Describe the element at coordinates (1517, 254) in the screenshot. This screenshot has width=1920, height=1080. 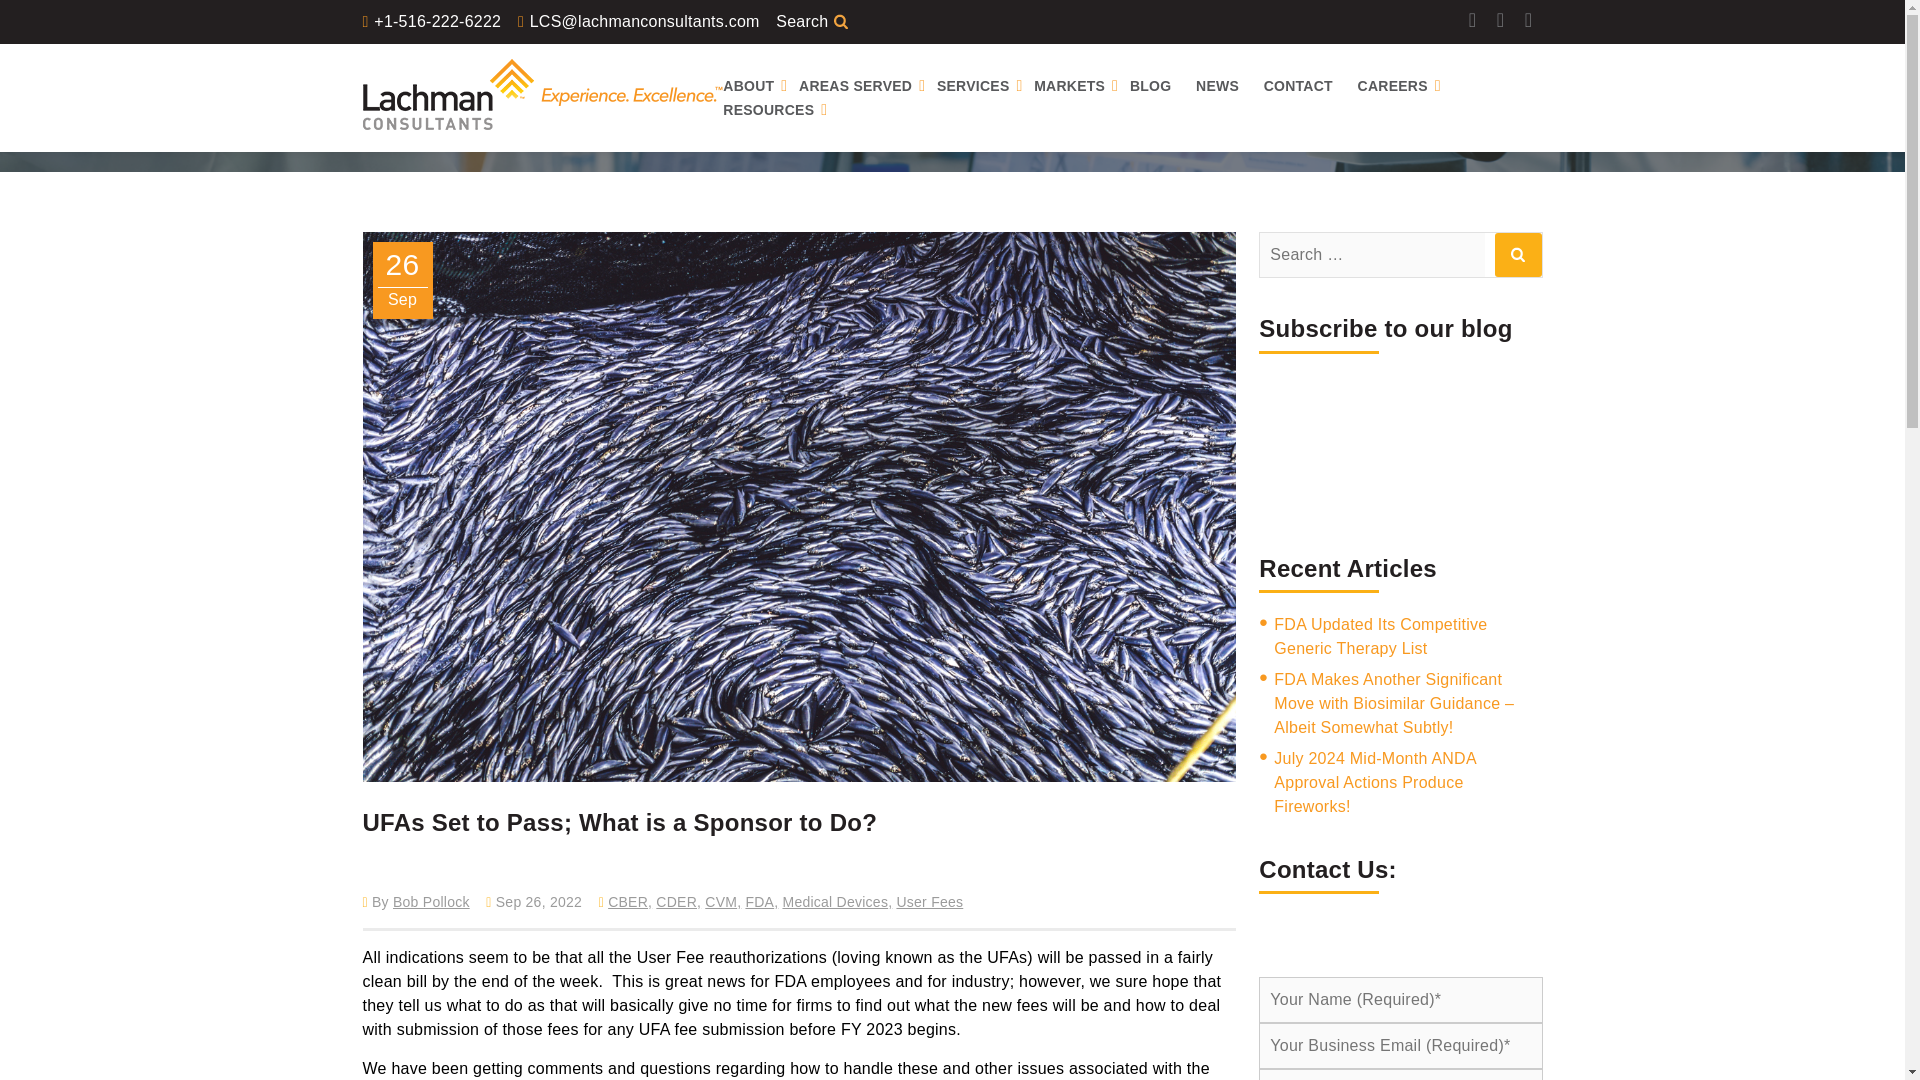
I see `Search` at that location.